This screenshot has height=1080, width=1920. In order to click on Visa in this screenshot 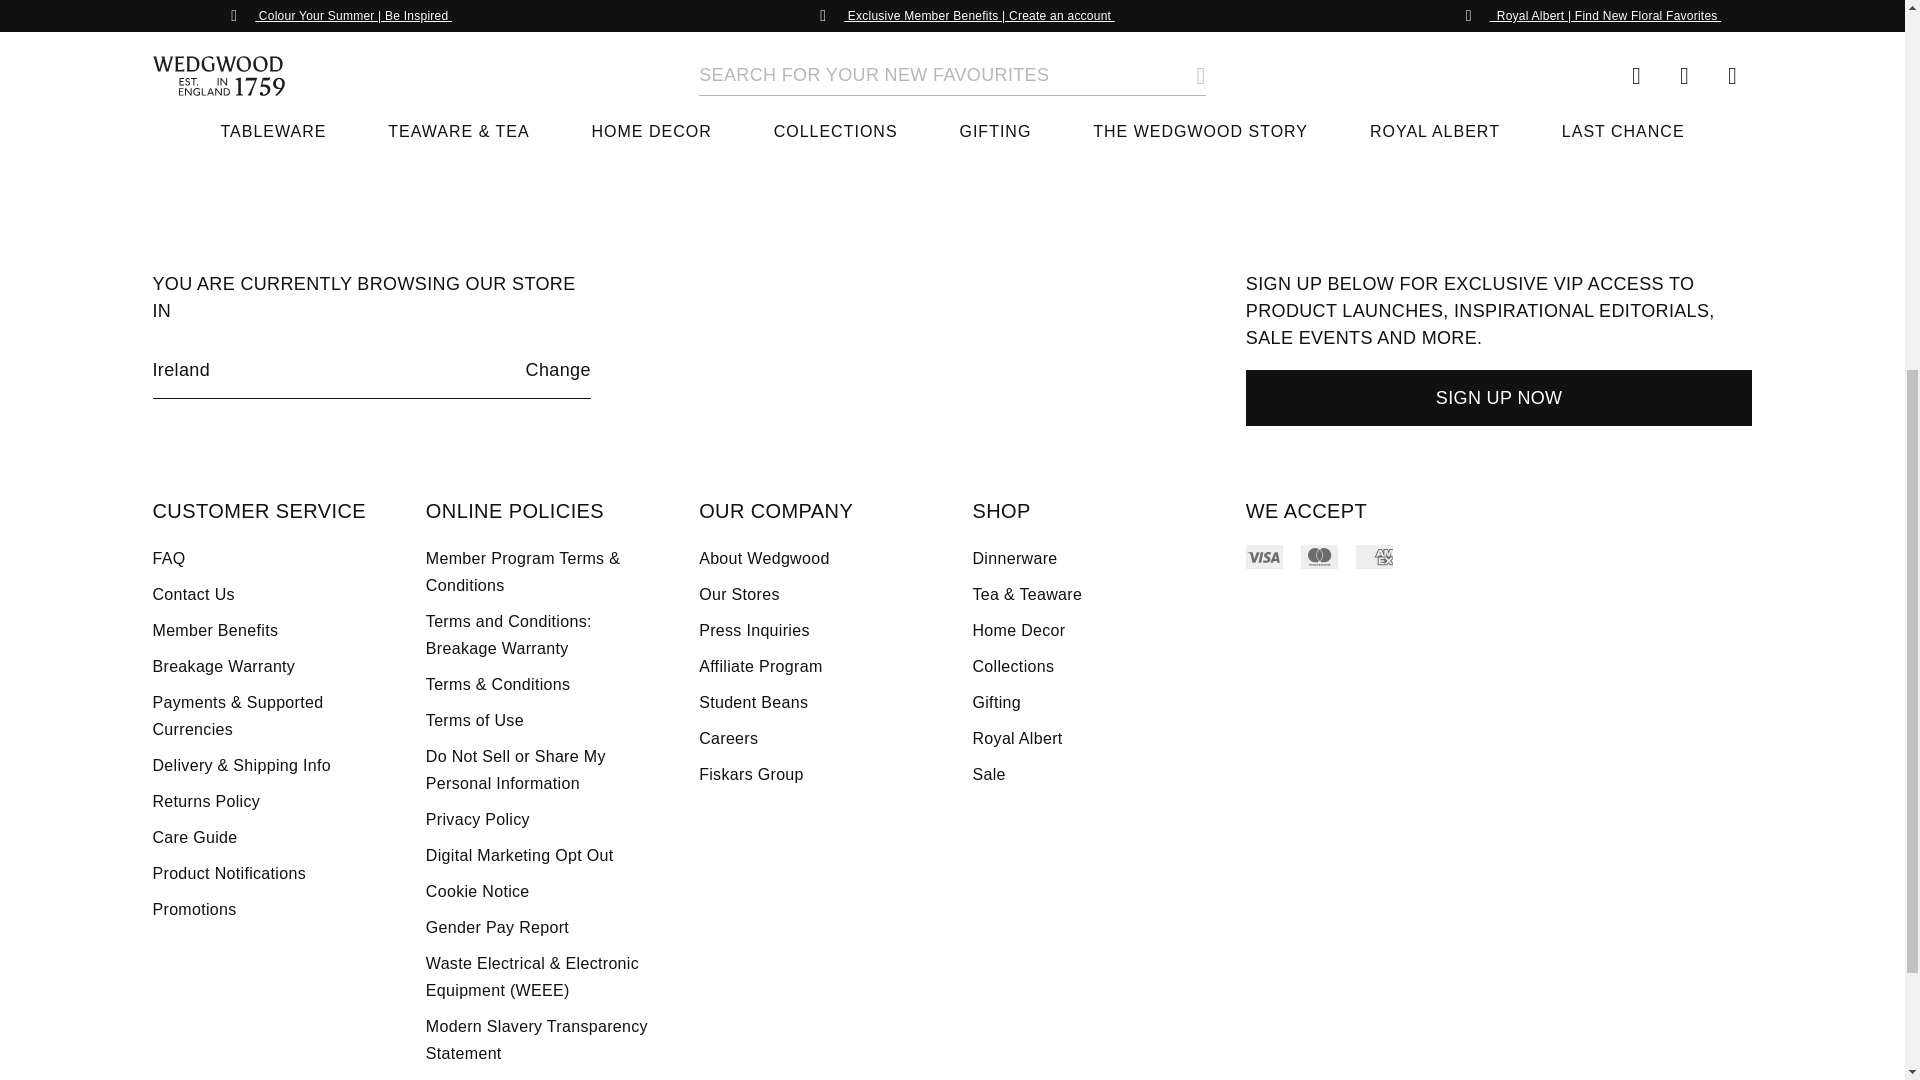, I will do `click(1264, 557)`.